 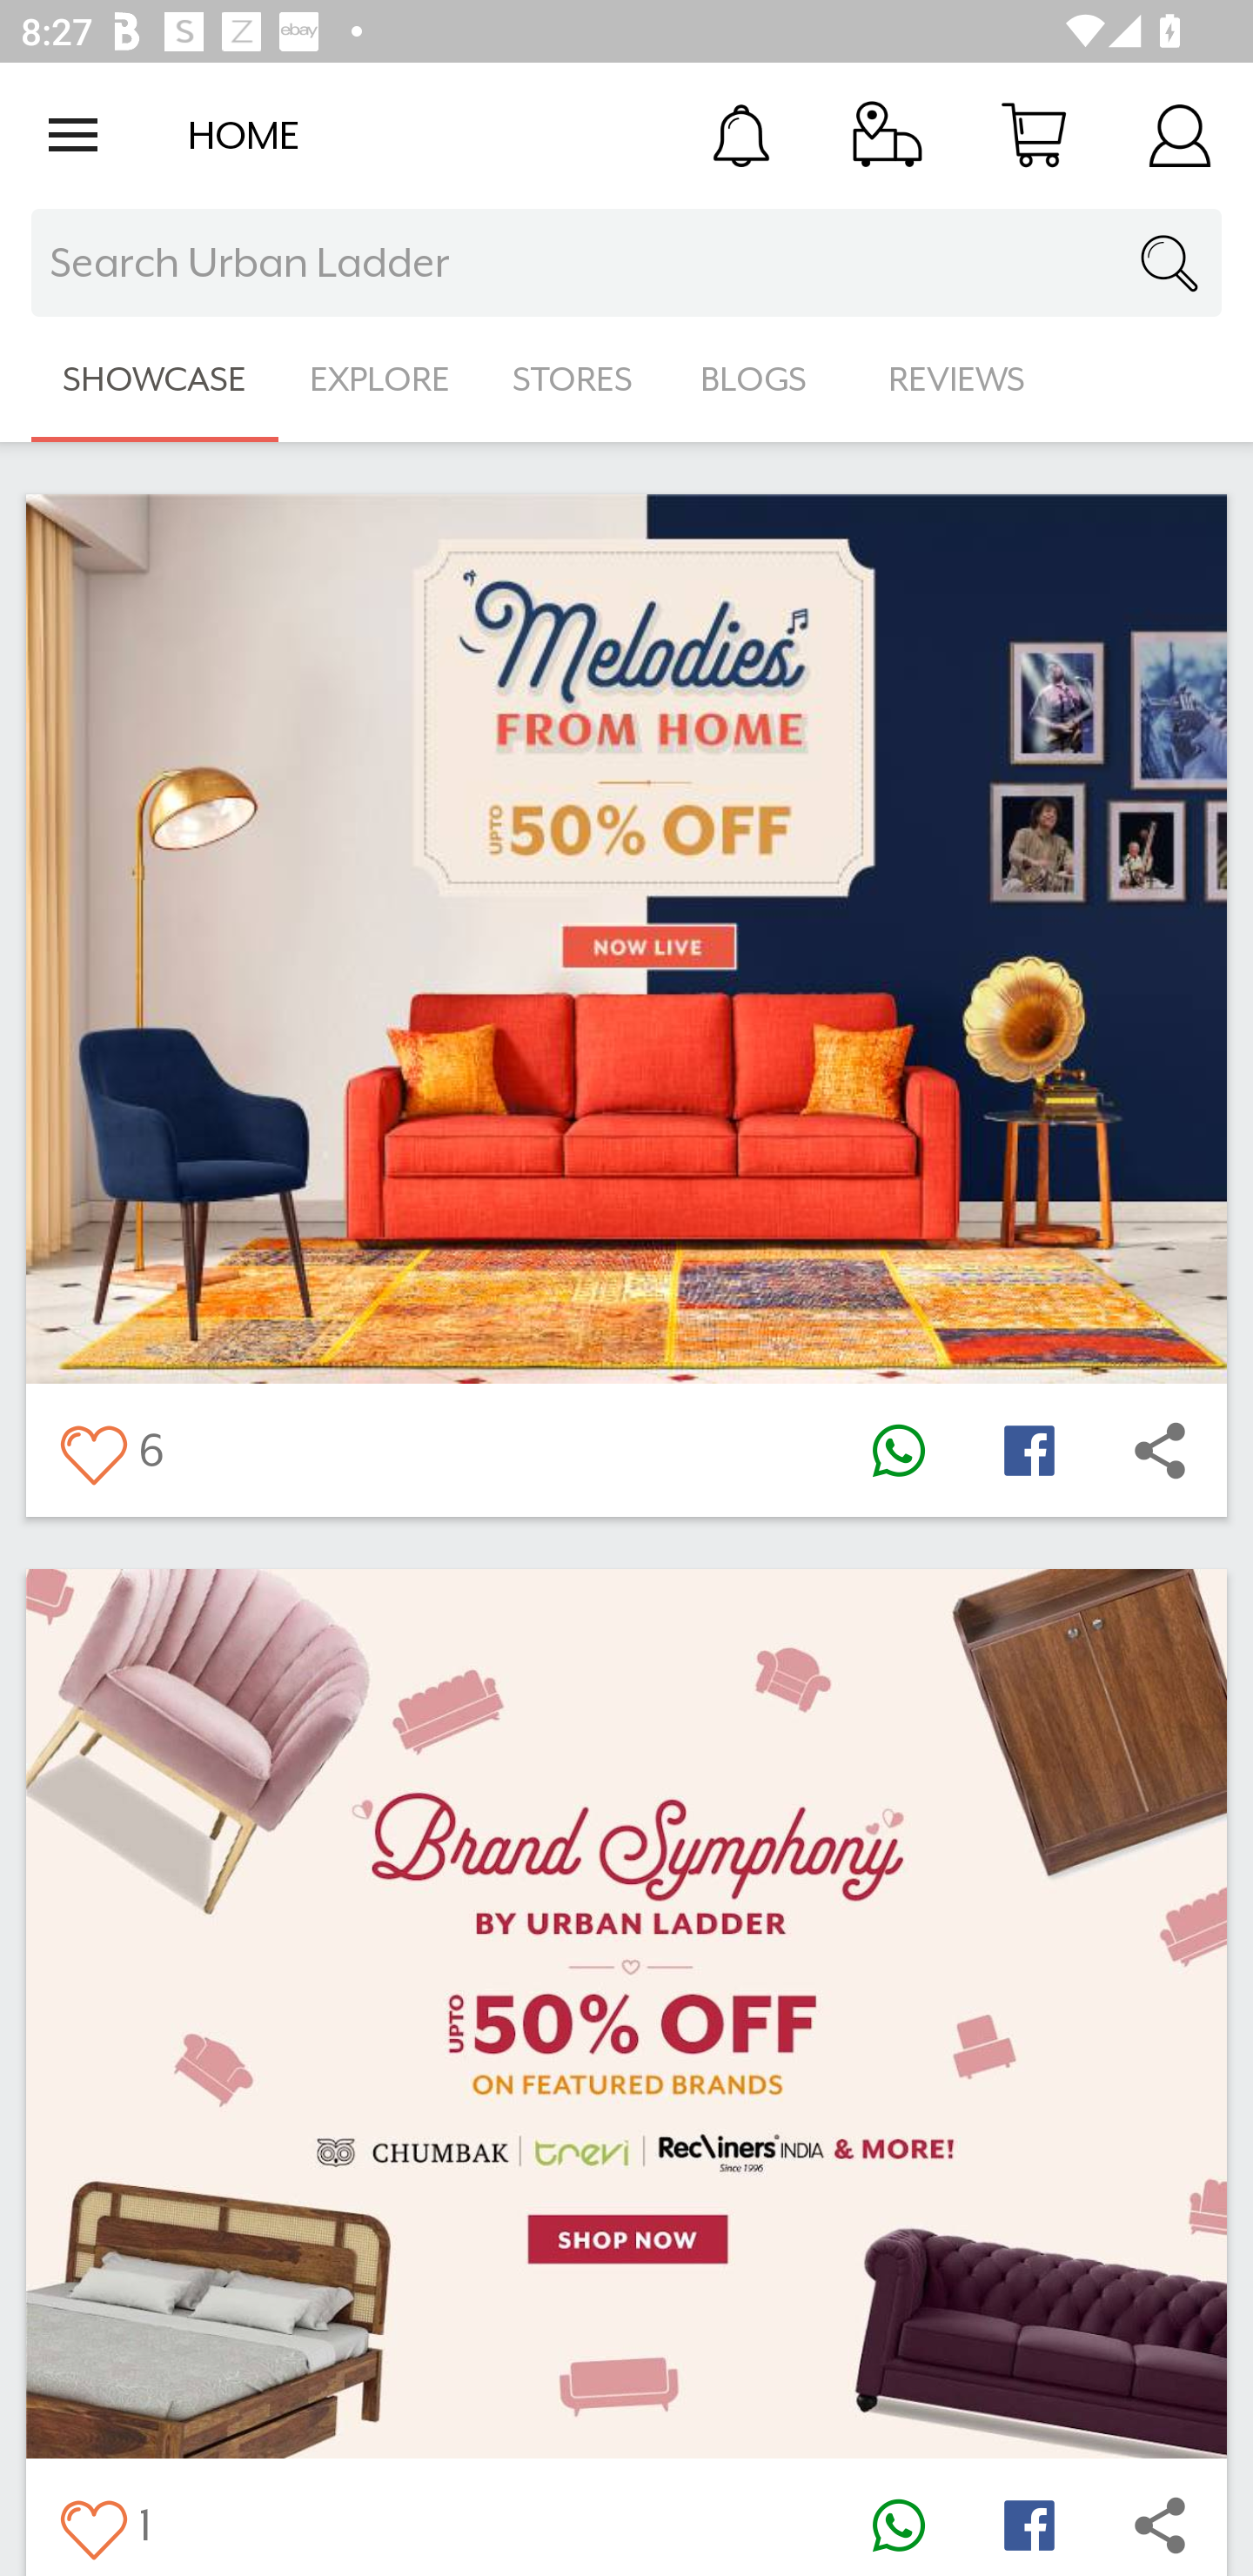 I want to click on Account Details, so click(x=1180, y=134).